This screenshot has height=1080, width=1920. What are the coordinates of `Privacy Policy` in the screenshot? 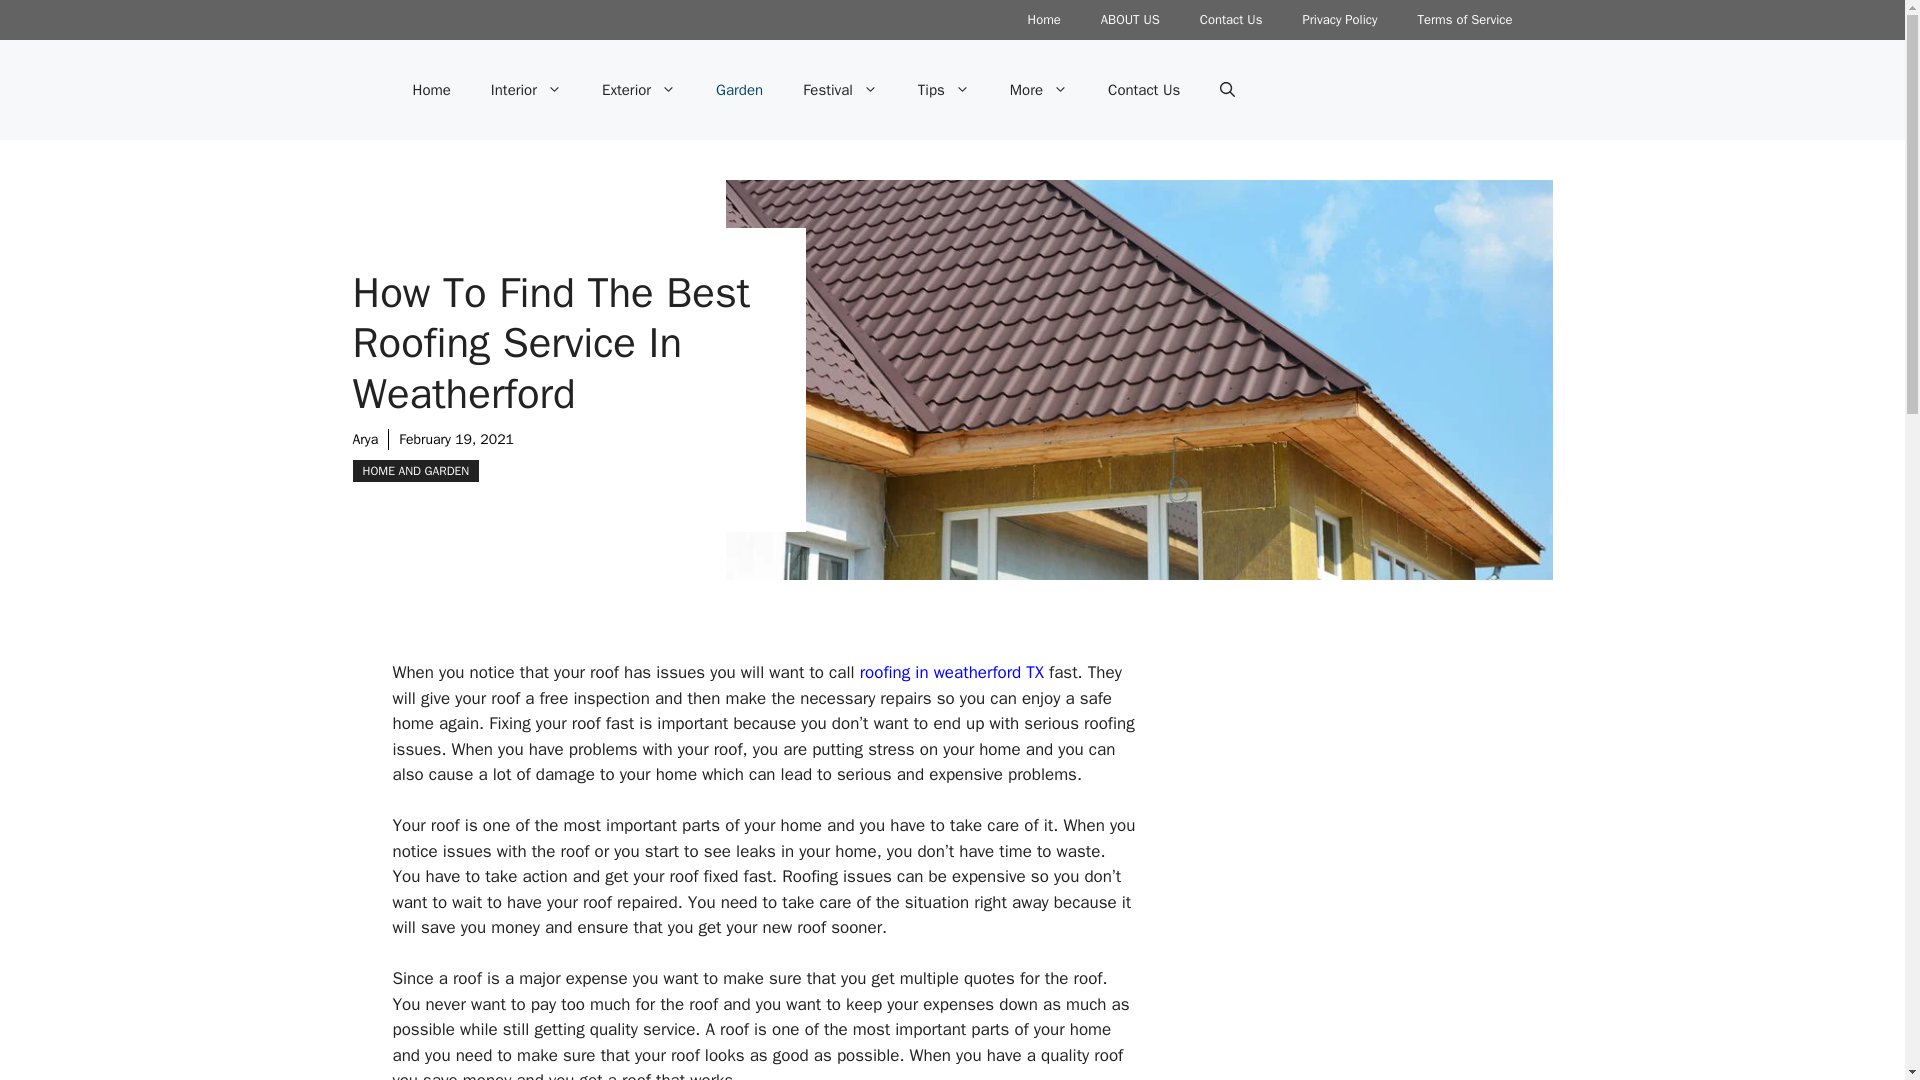 It's located at (1340, 20).